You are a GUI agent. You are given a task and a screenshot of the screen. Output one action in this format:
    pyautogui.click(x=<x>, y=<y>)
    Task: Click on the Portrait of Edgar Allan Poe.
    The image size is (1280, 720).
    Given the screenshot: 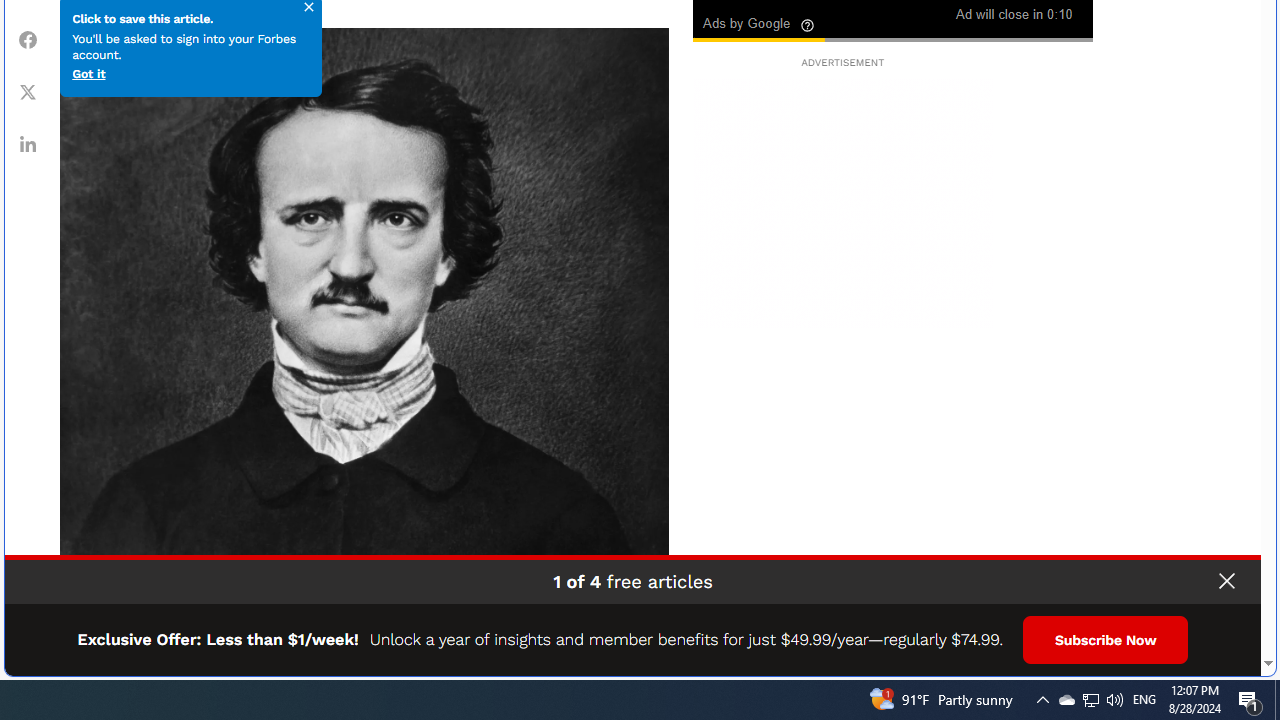 What is the action you would take?
    pyautogui.click(x=364, y=332)
    